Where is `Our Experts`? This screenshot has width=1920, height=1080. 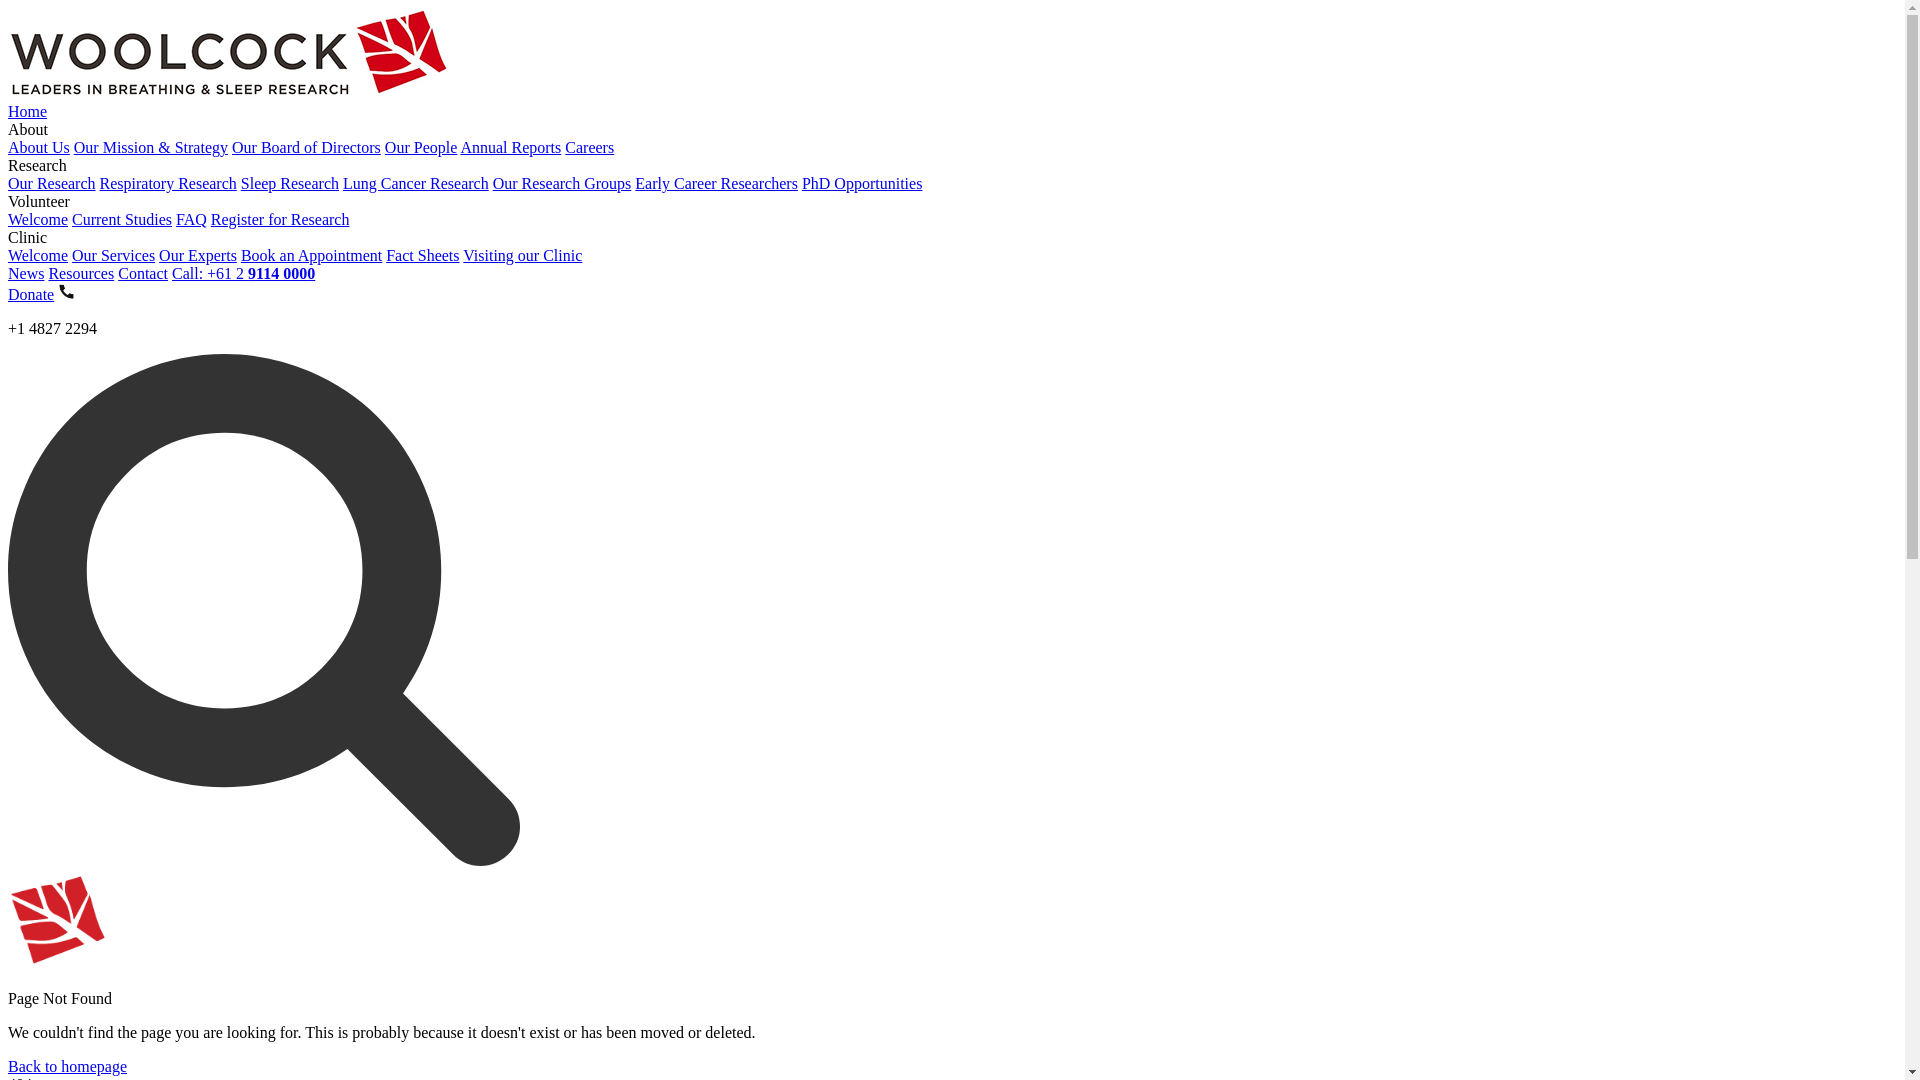
Our Experts is located at coordinates (198, 256).